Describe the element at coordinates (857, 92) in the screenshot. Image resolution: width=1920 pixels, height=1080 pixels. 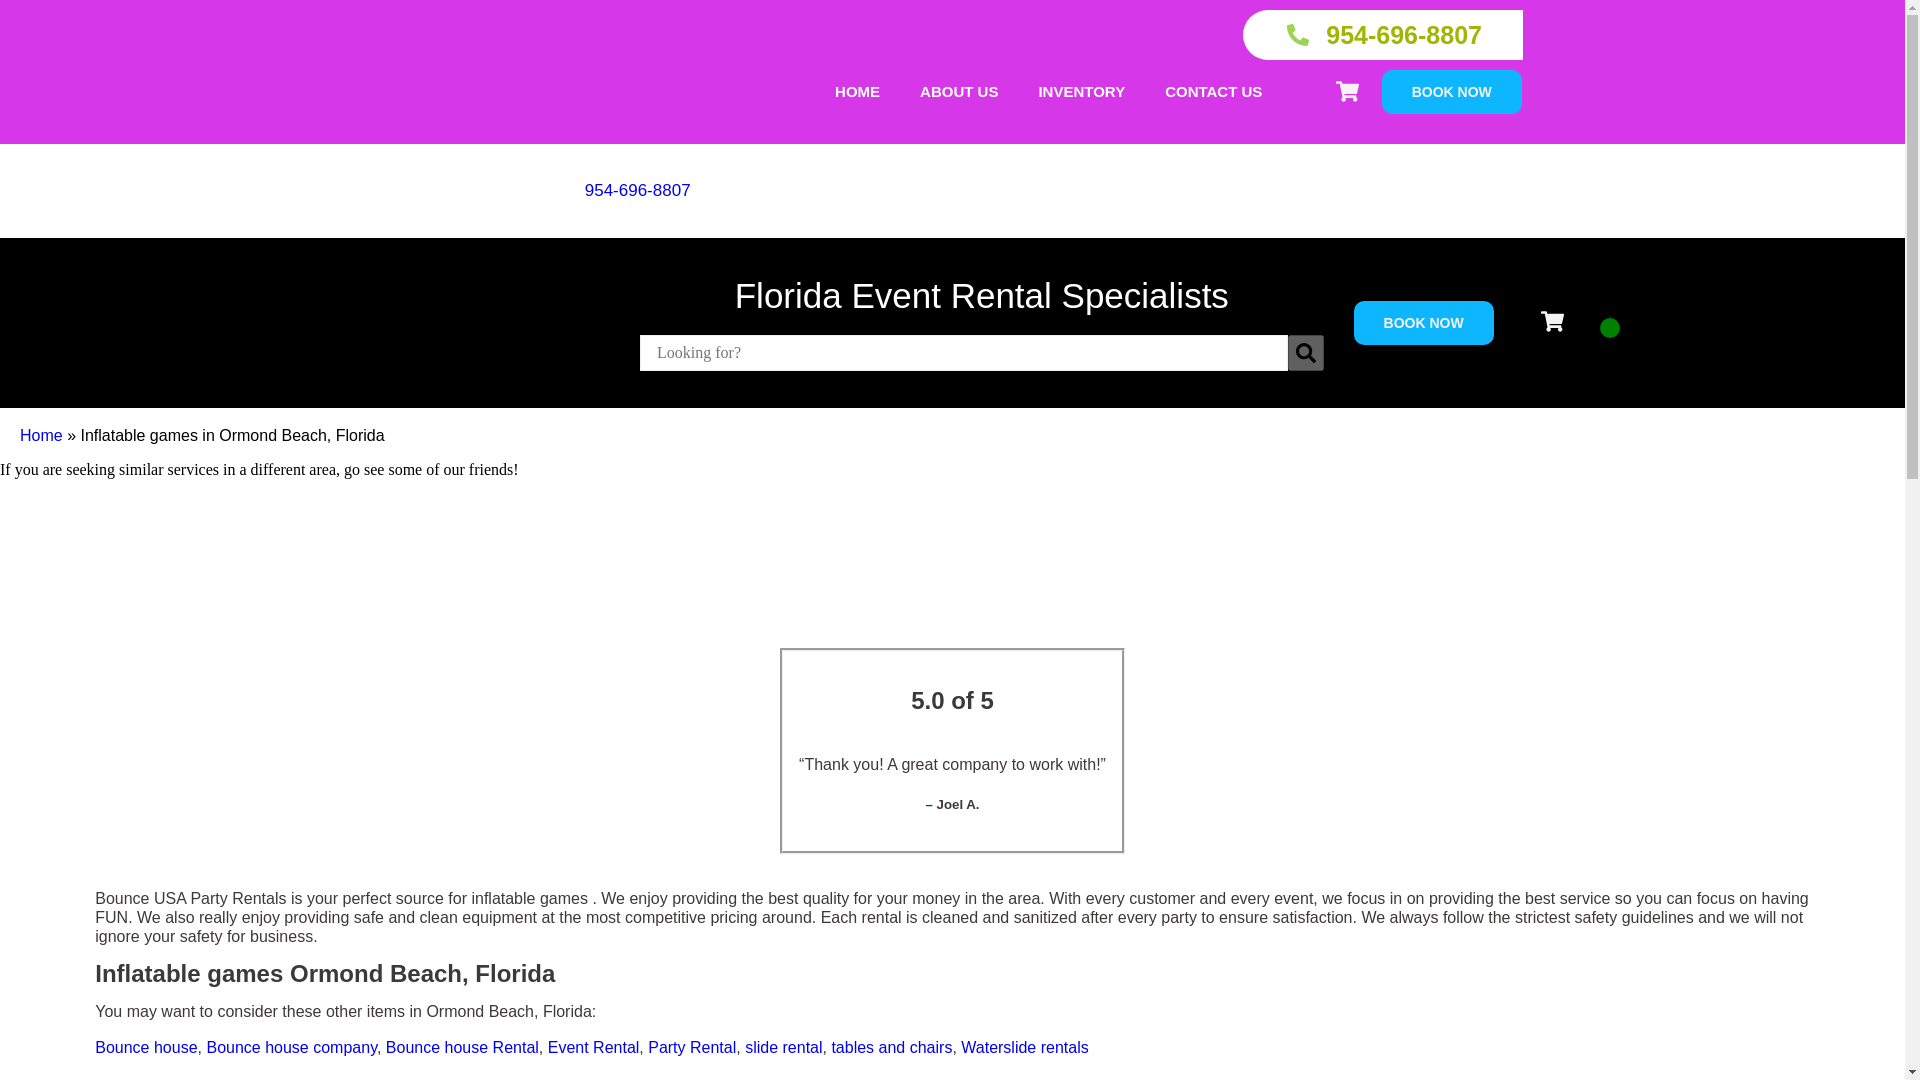
I see `HOME` at that location.